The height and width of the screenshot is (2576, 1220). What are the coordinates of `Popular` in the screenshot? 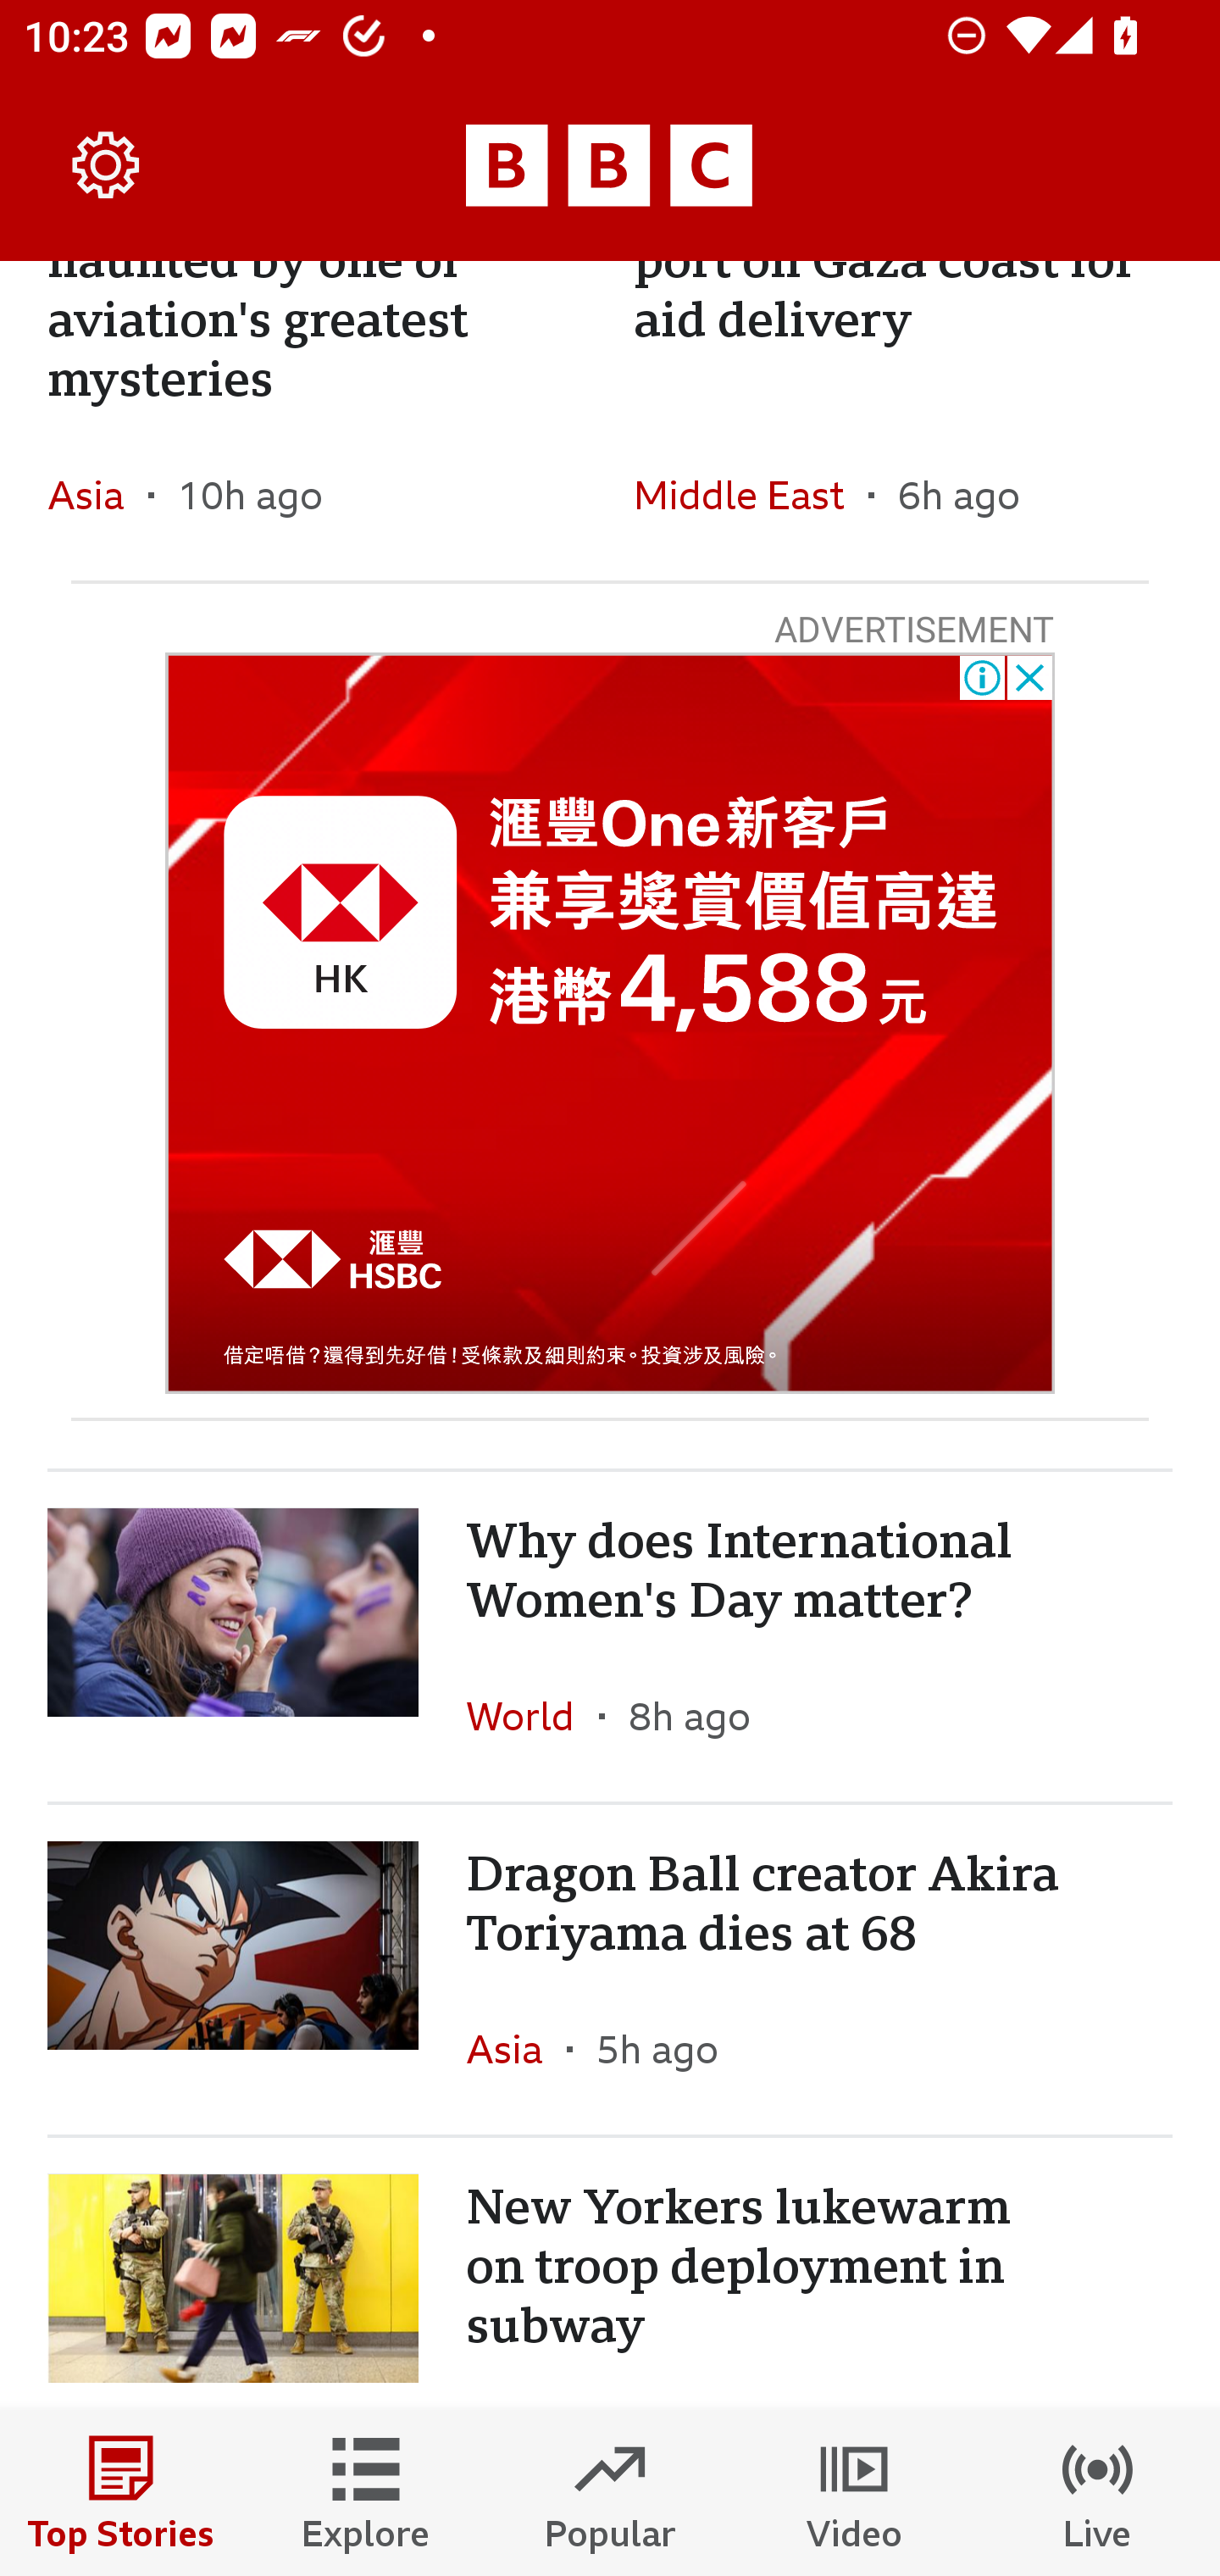 It's located at (610, 2493).